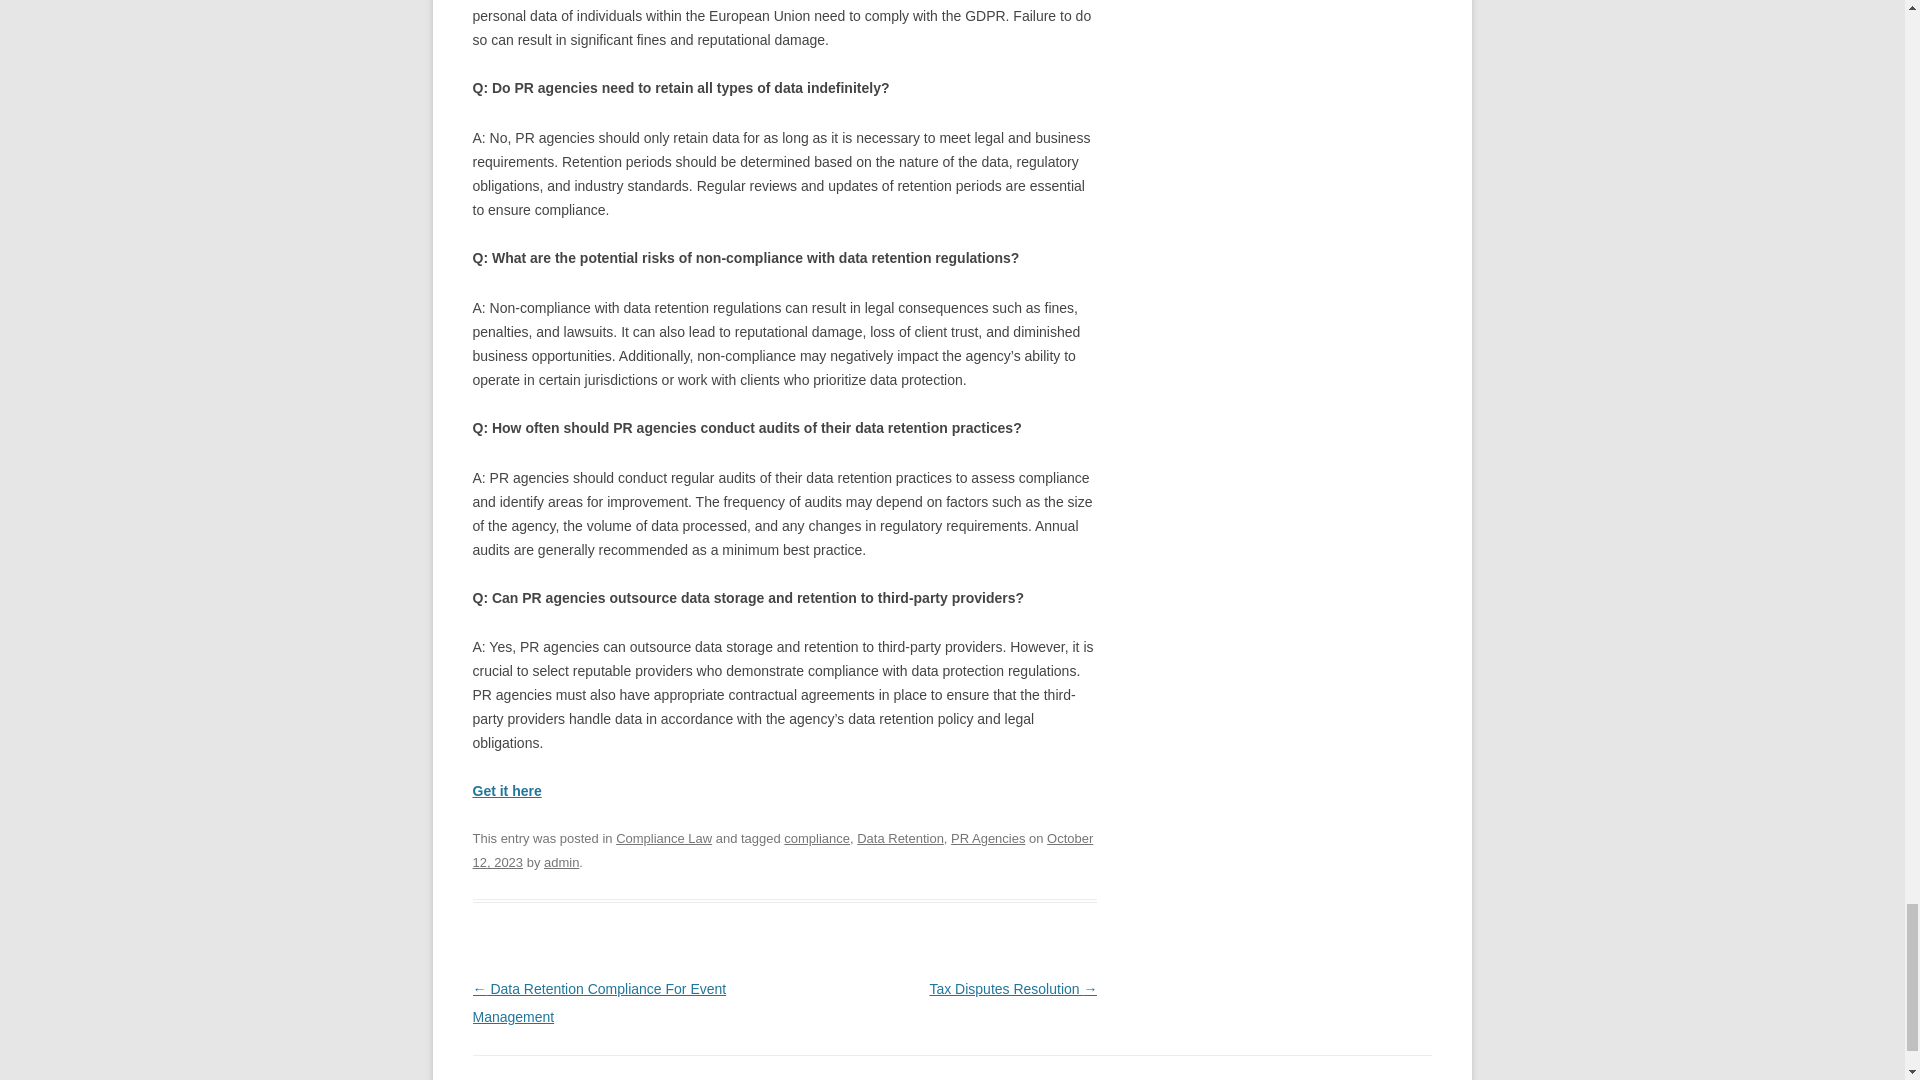 The height and width of the screenshot is (1080, 1920). I want to click on compliance, so click(816, 838).